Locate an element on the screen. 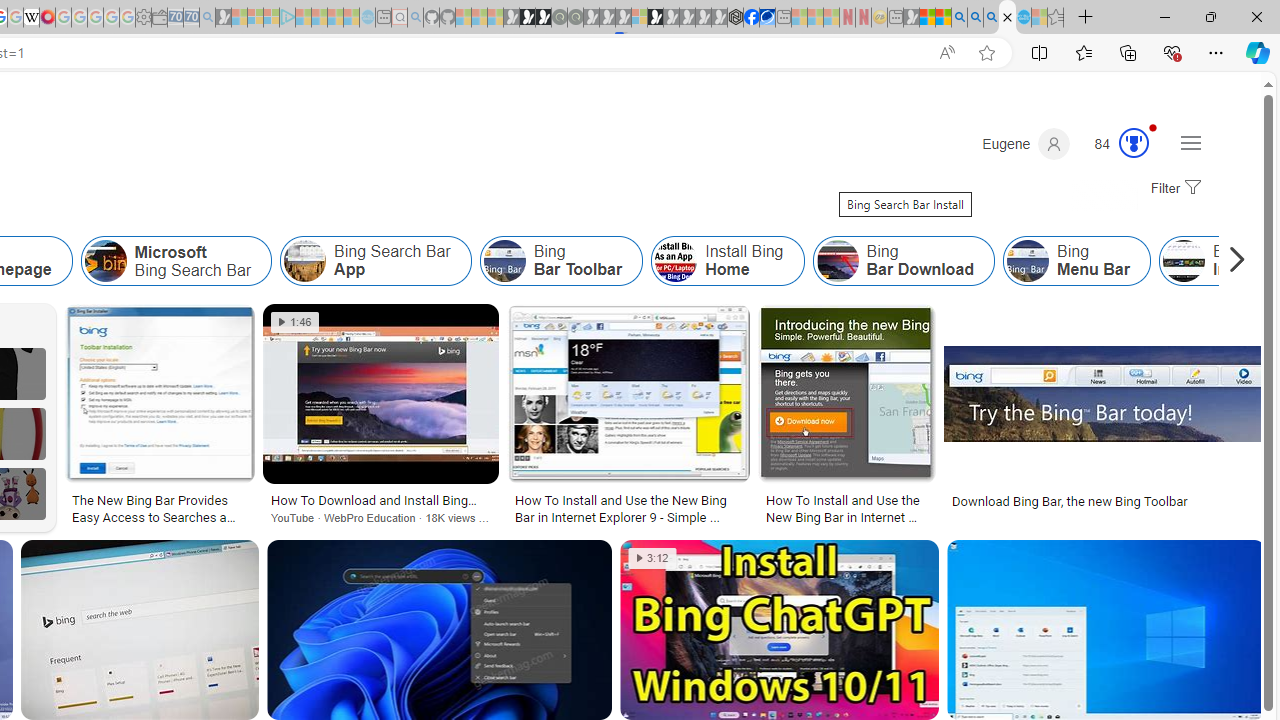  Bing Bar Download is located at coordinates (837, 260).